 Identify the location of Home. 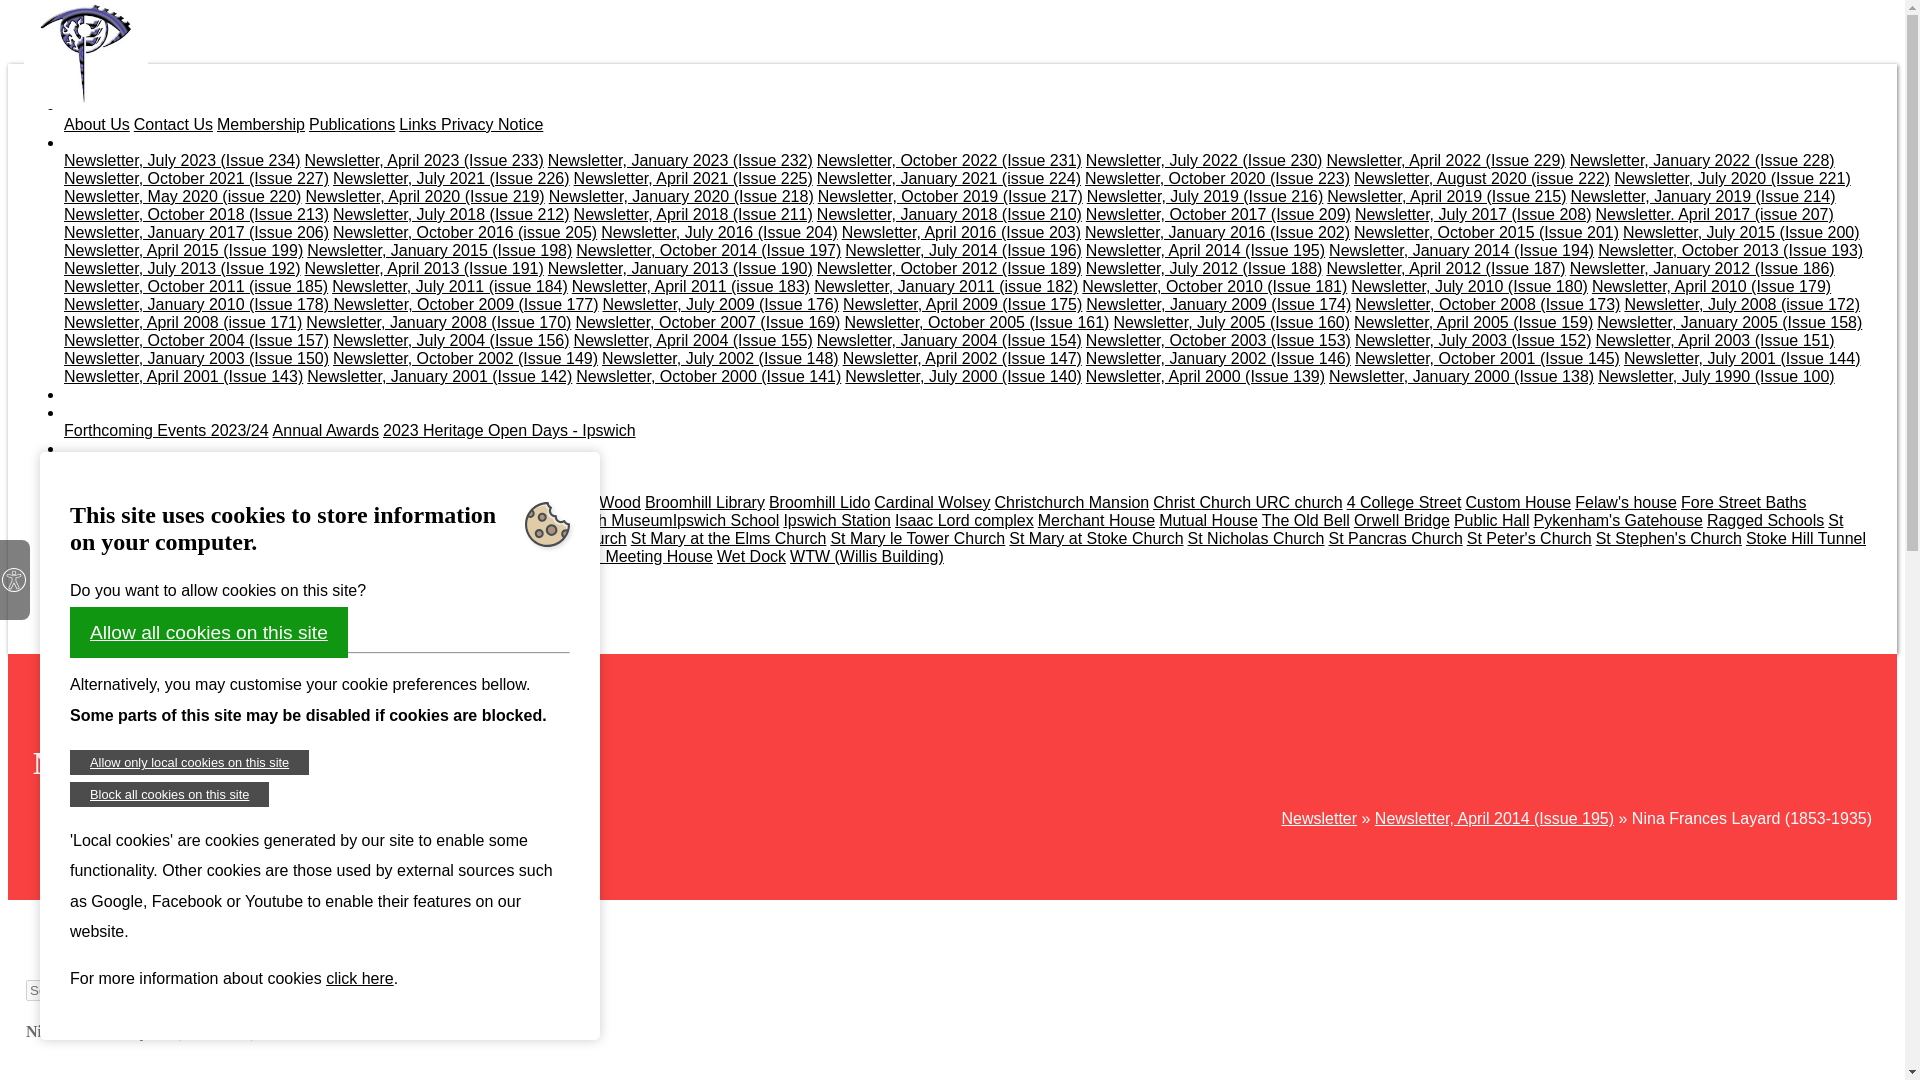
(85, 106).